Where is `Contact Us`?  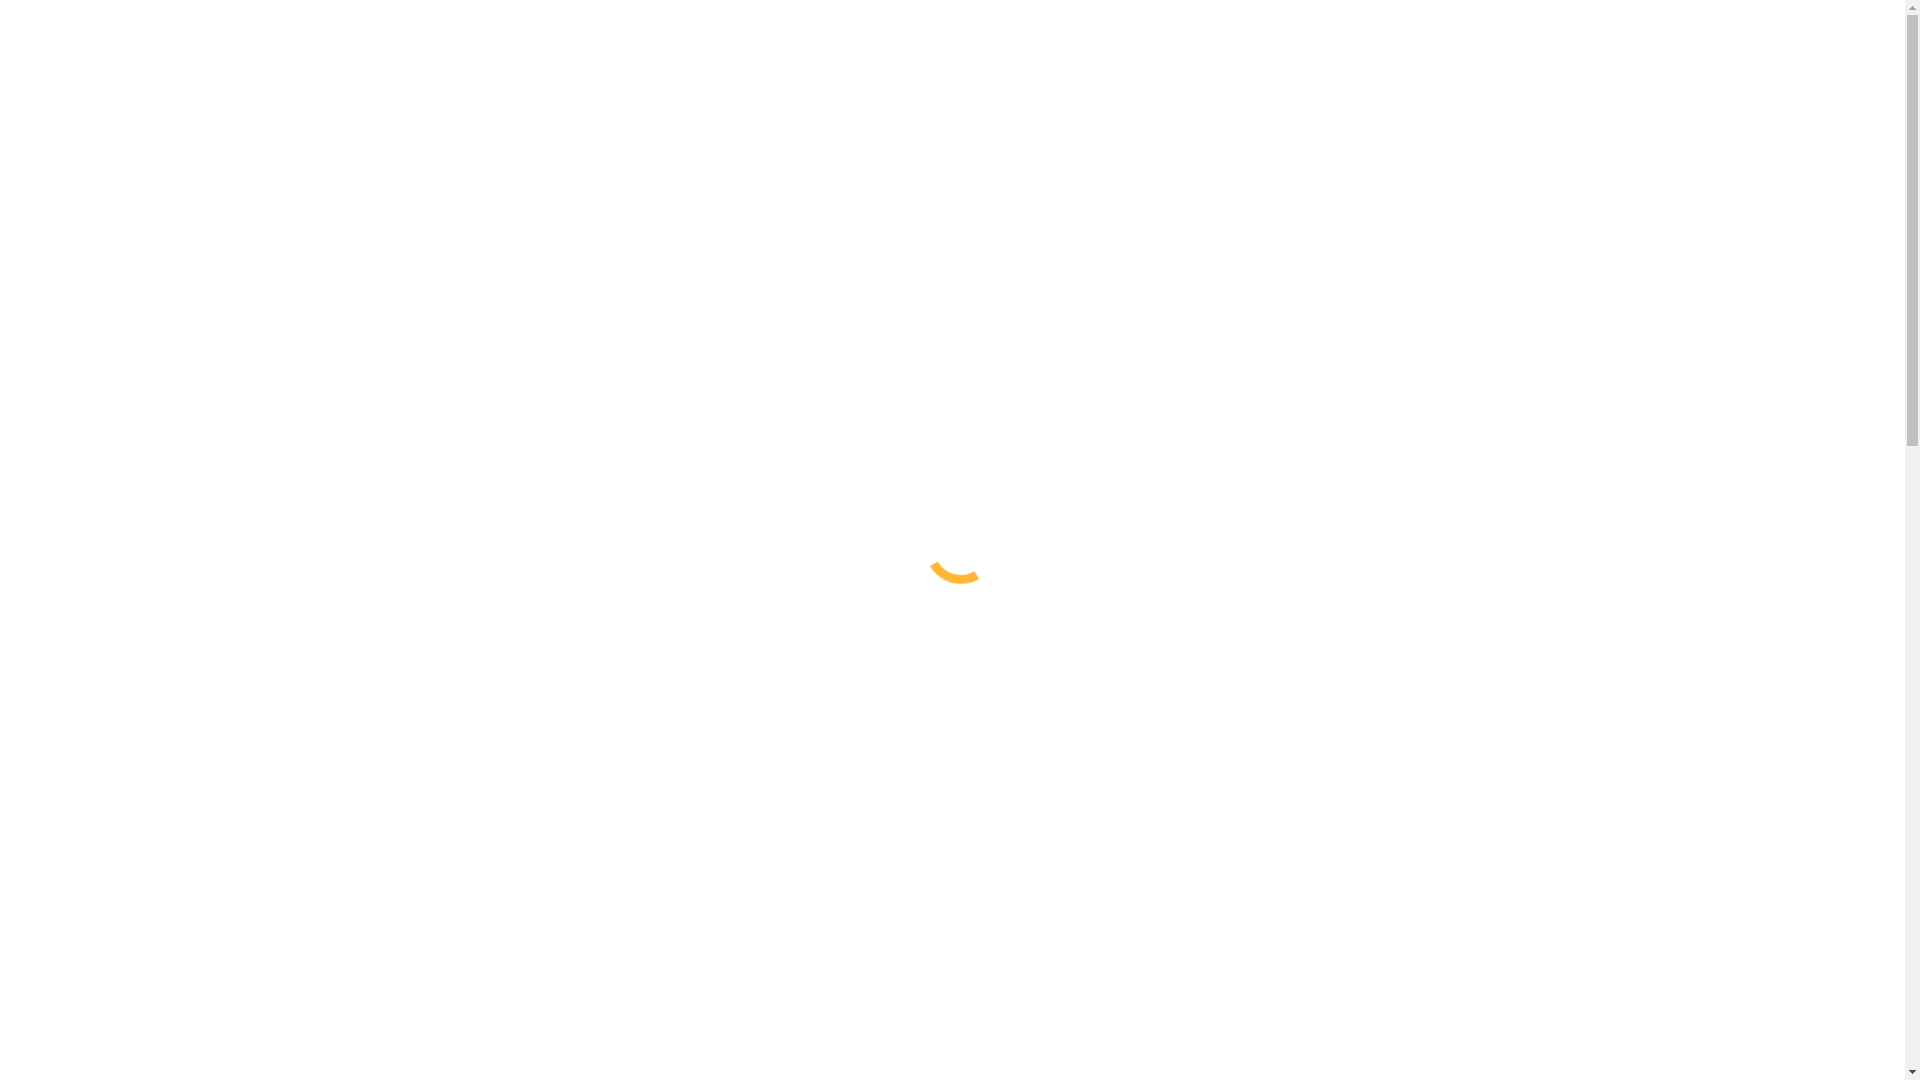 Contact Us is located at coordinates (87, 242).